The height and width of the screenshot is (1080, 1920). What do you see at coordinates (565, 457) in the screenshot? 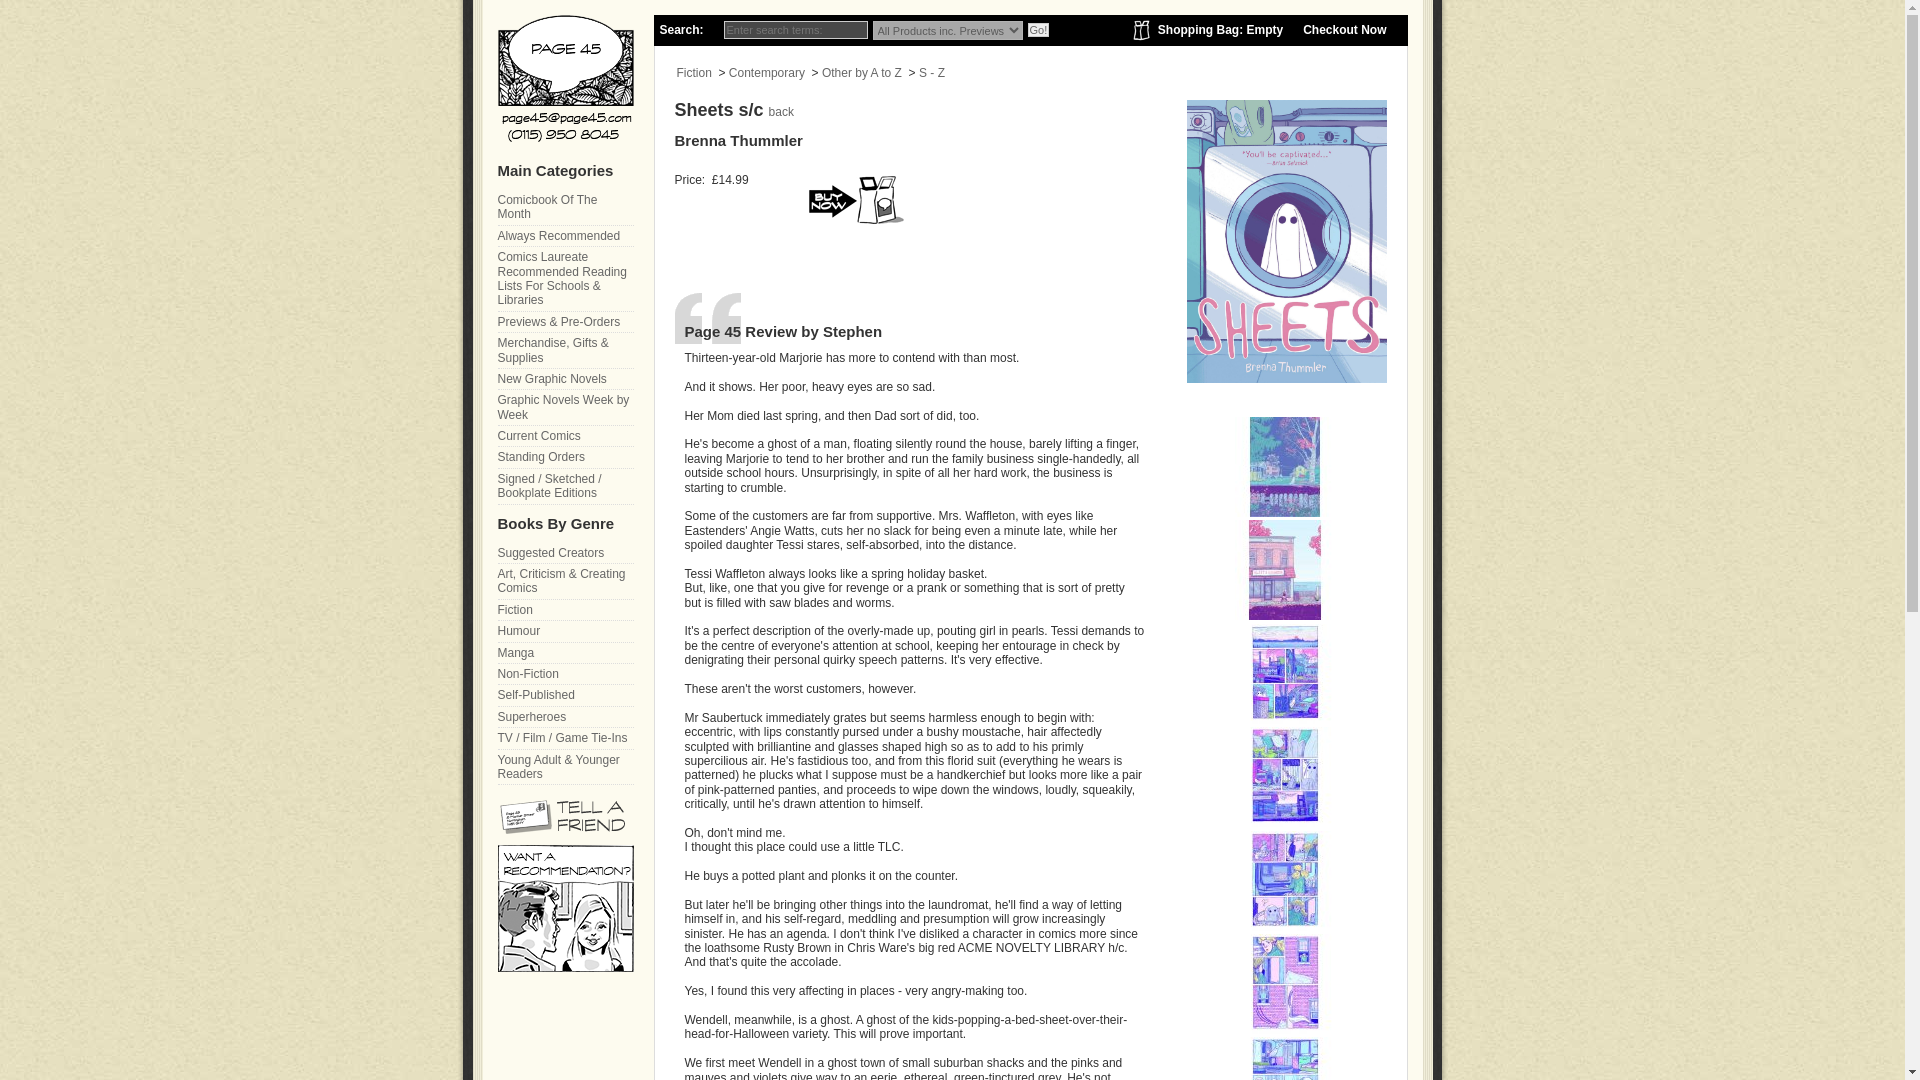
I see `Standing Orders` at bounding box center [565, 457].